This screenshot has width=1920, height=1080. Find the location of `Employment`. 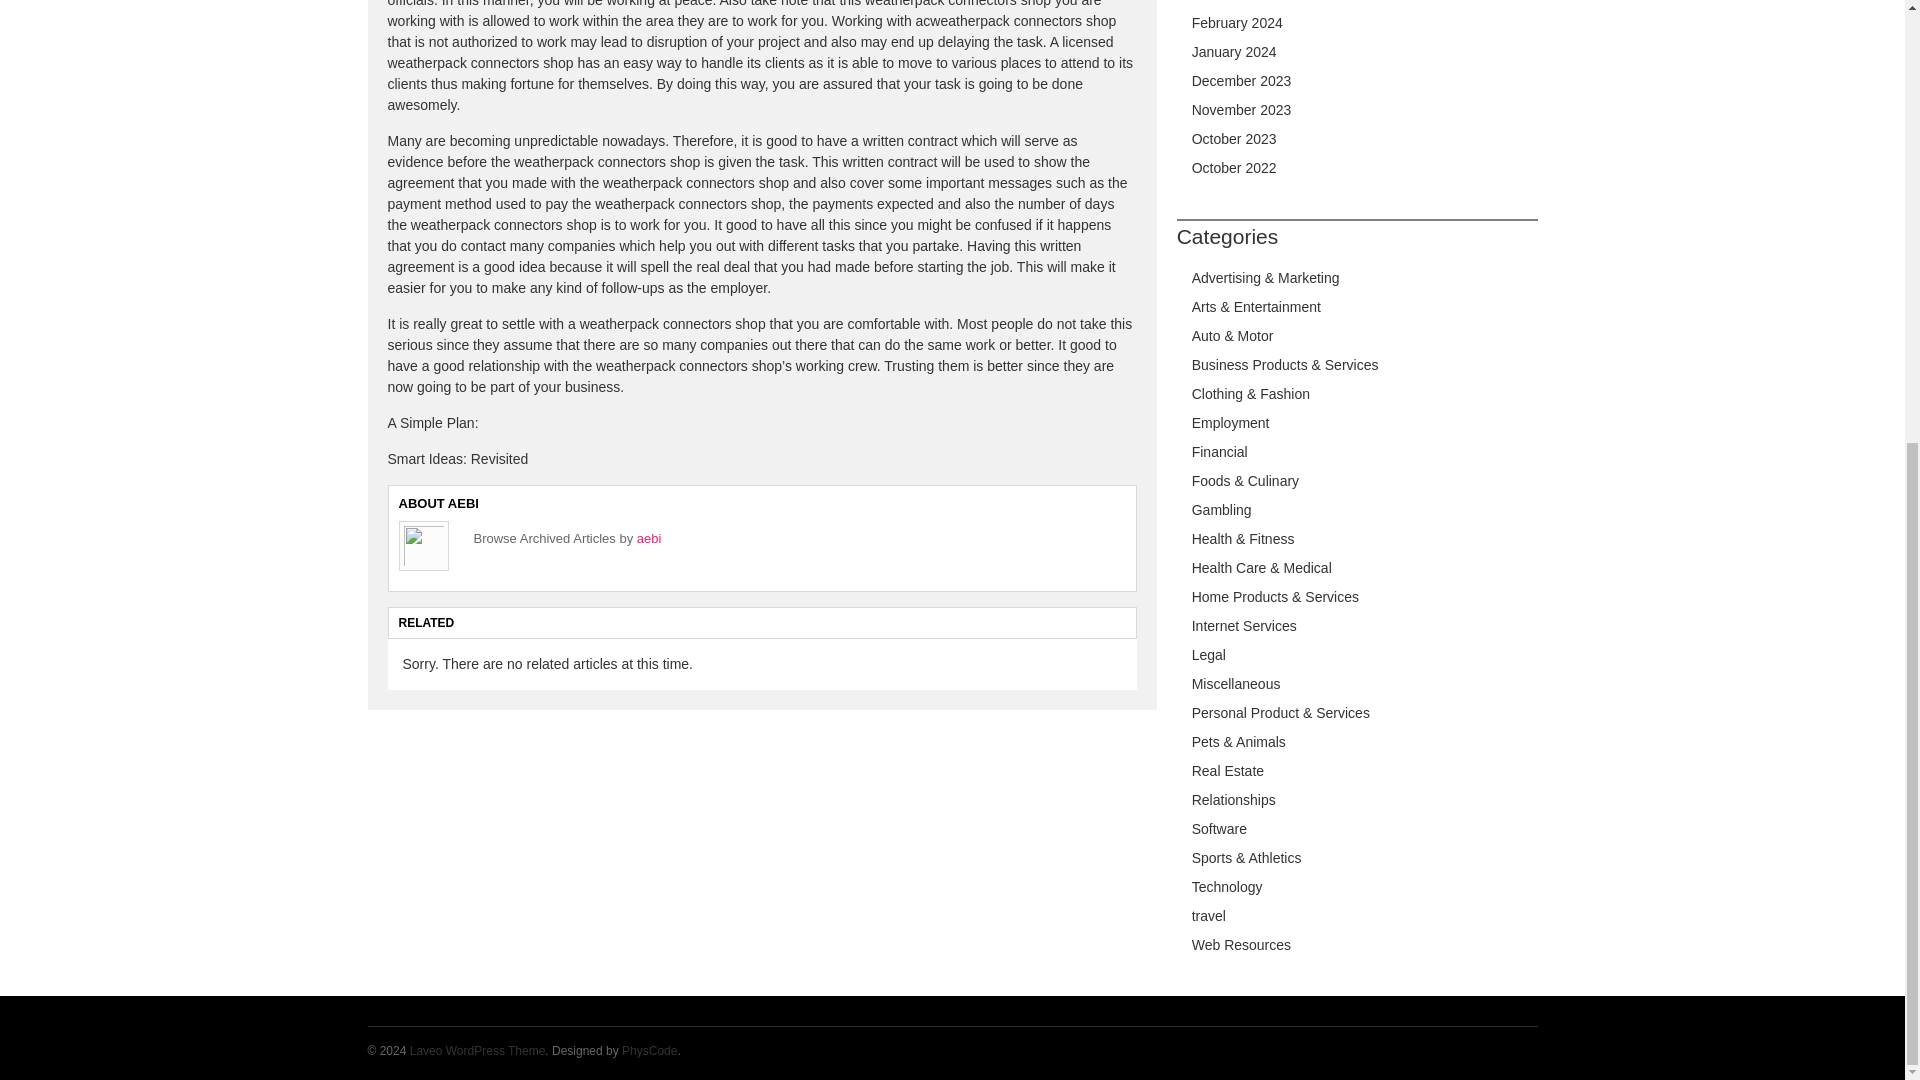

Employment is located at coordinates (1230, 422).